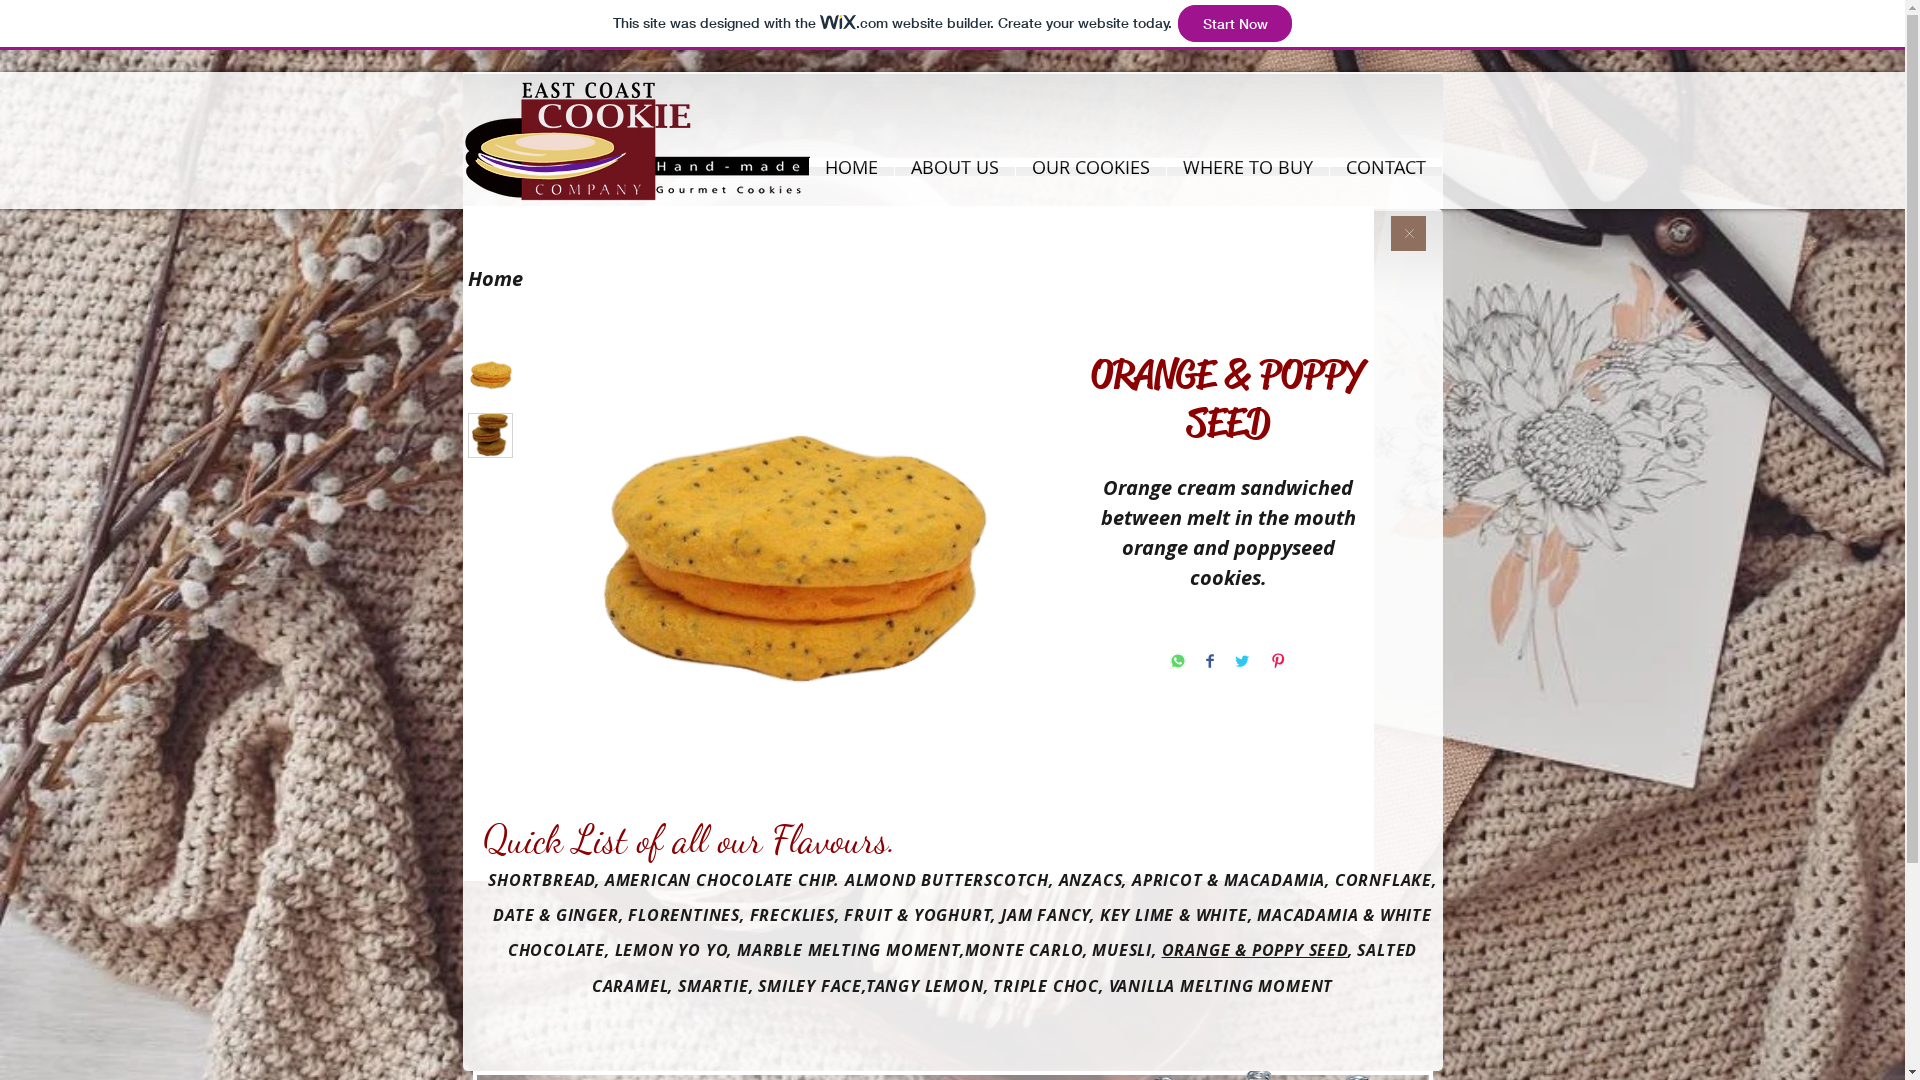 This screenshot has height=1080, width=1920. What do you see at coordinates (1024, 950) in the screenshot?
I see `MONTE CARLO` at bounding box center [1024, 950].